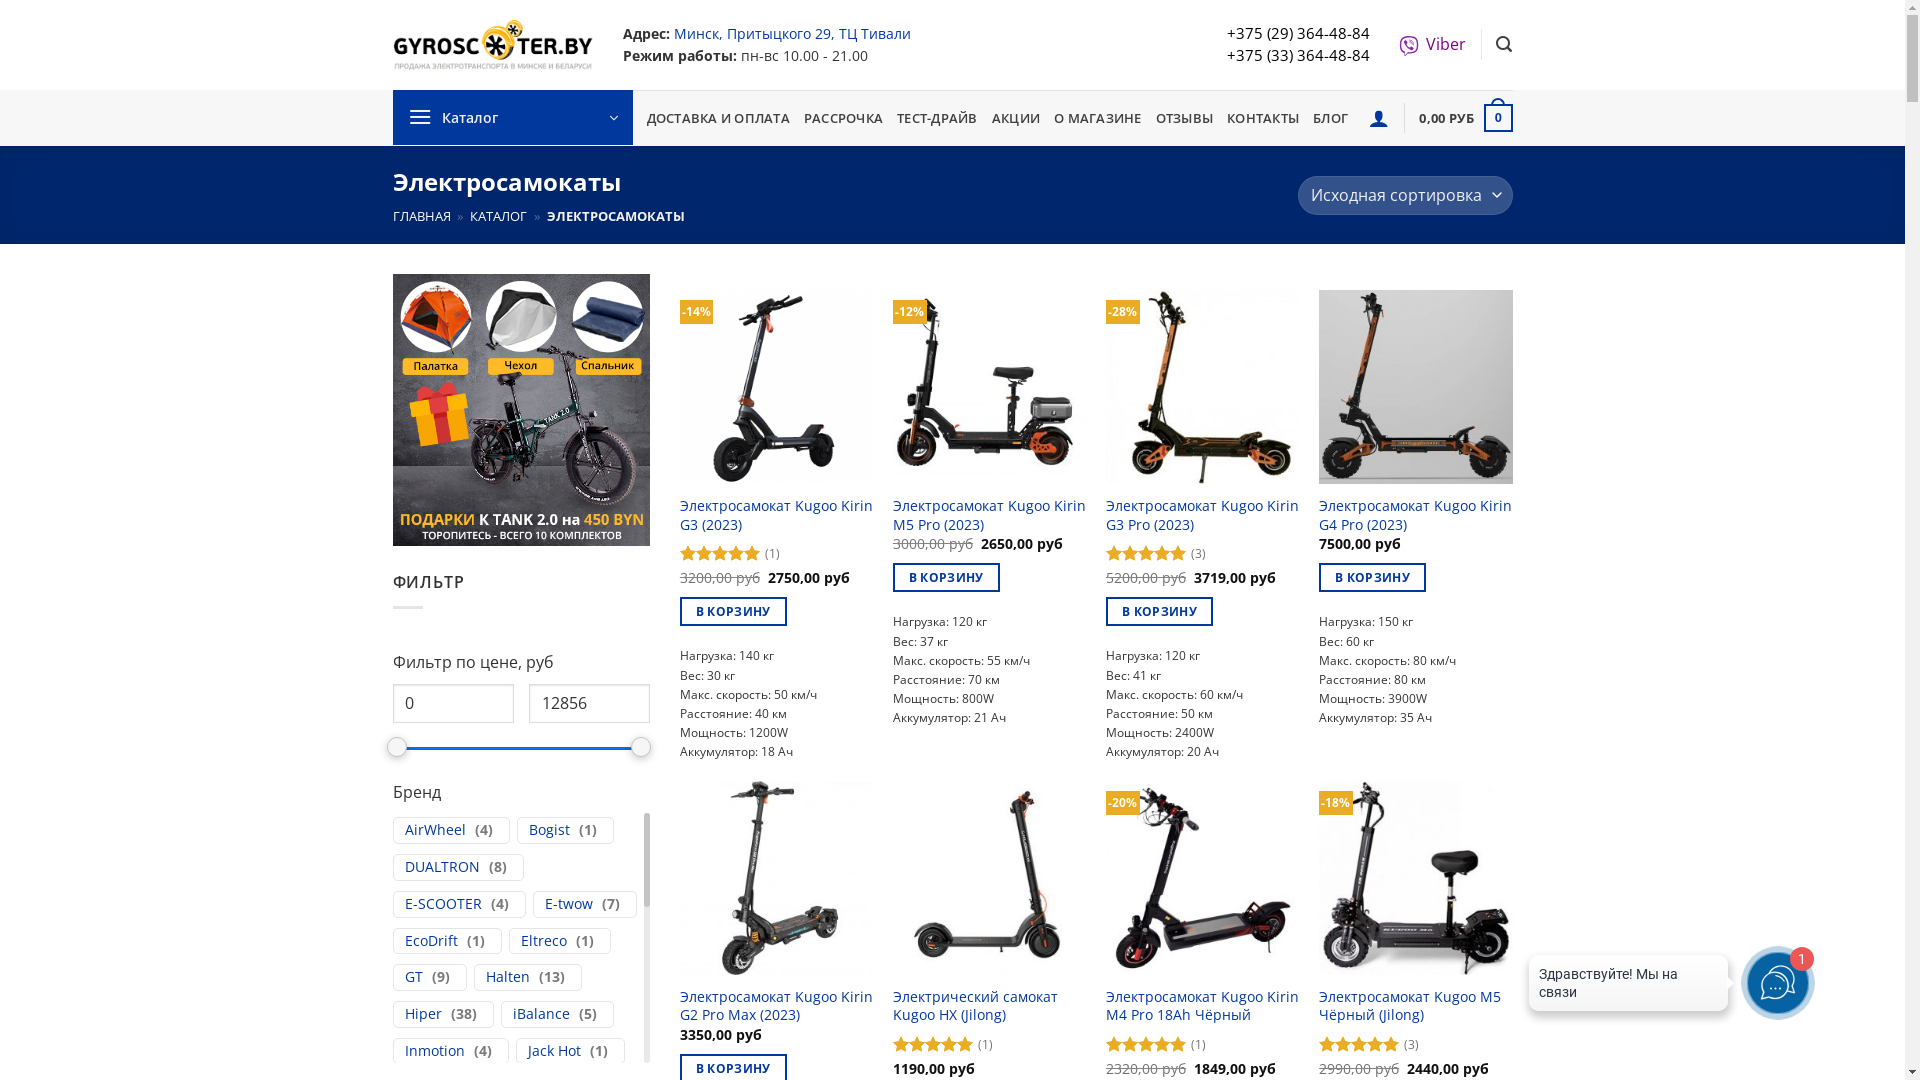 The image size is (1920, 1080). Describe the element at coordinates (548, 830) in the screenshot. I see `Bogist` at that location.